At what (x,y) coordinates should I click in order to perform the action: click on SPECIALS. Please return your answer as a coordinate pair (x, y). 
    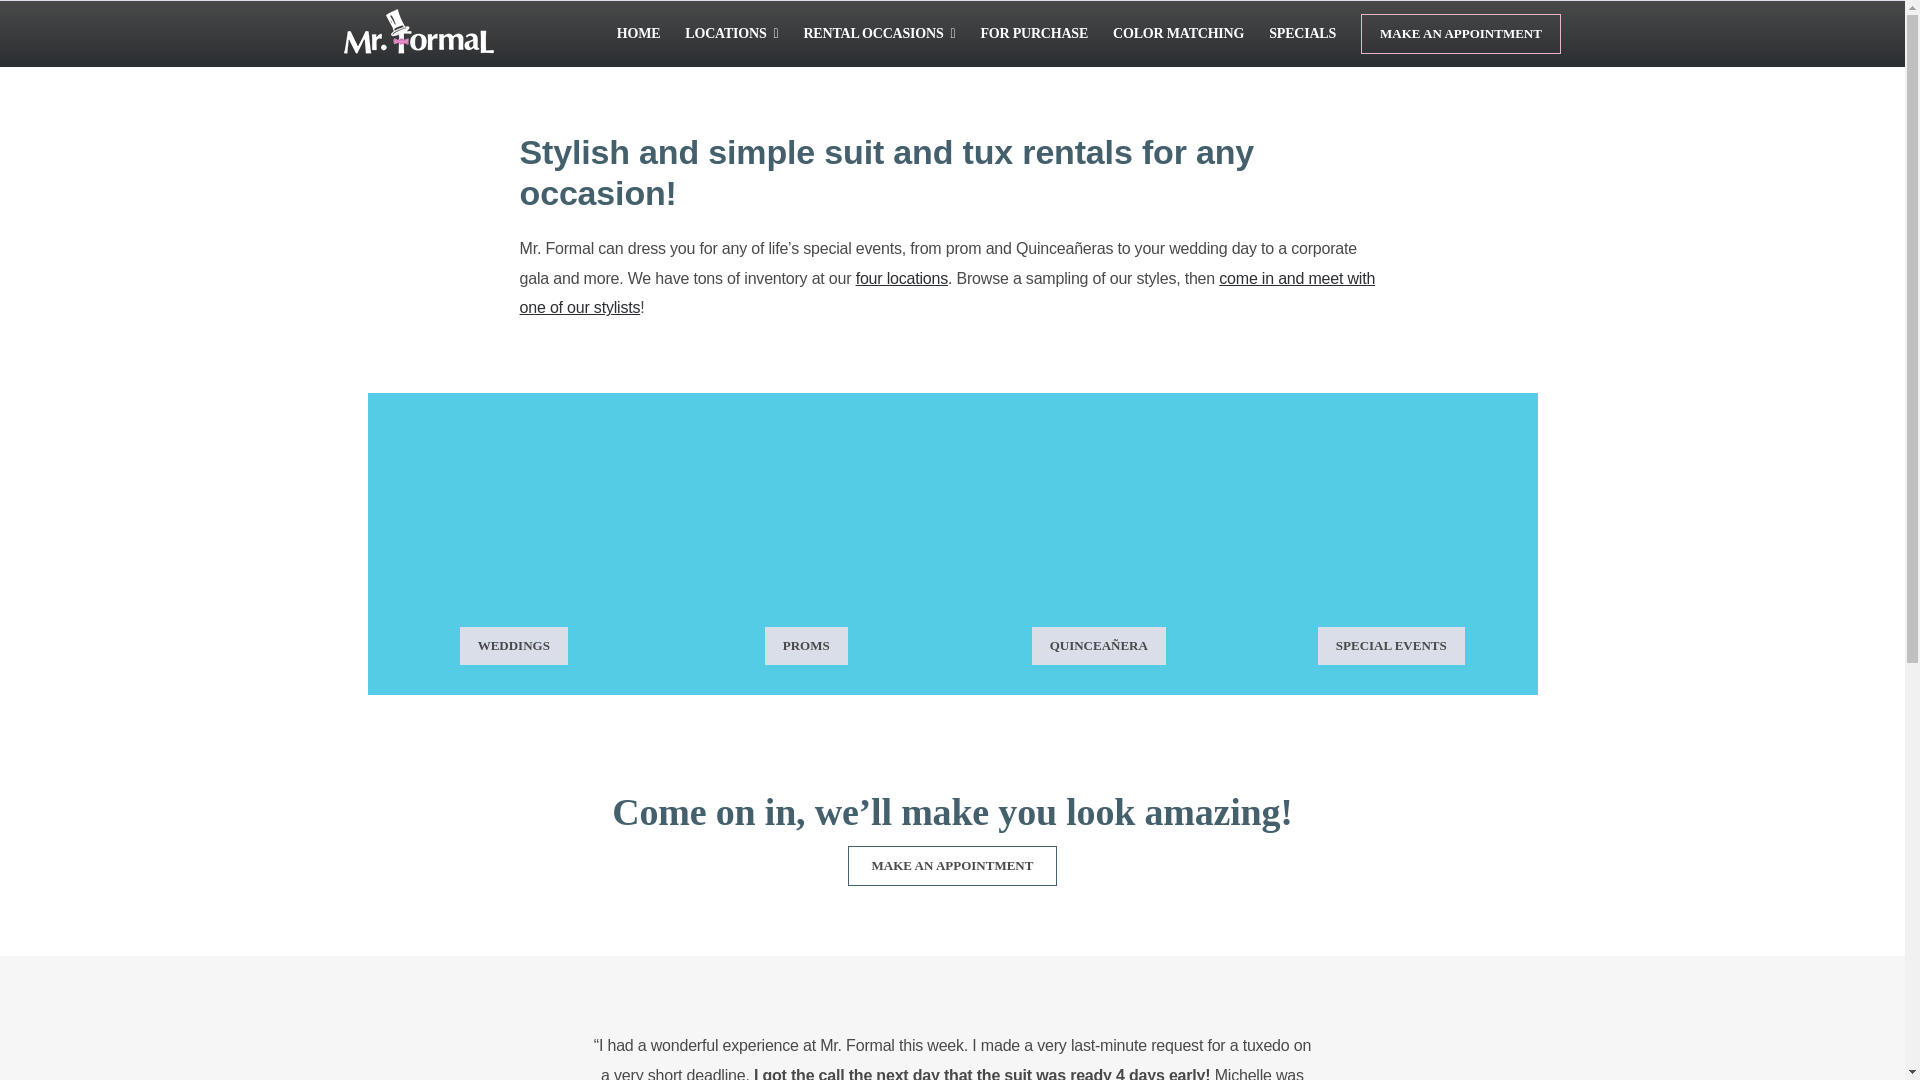
    Looking at the image, I should click on (1302, 34).